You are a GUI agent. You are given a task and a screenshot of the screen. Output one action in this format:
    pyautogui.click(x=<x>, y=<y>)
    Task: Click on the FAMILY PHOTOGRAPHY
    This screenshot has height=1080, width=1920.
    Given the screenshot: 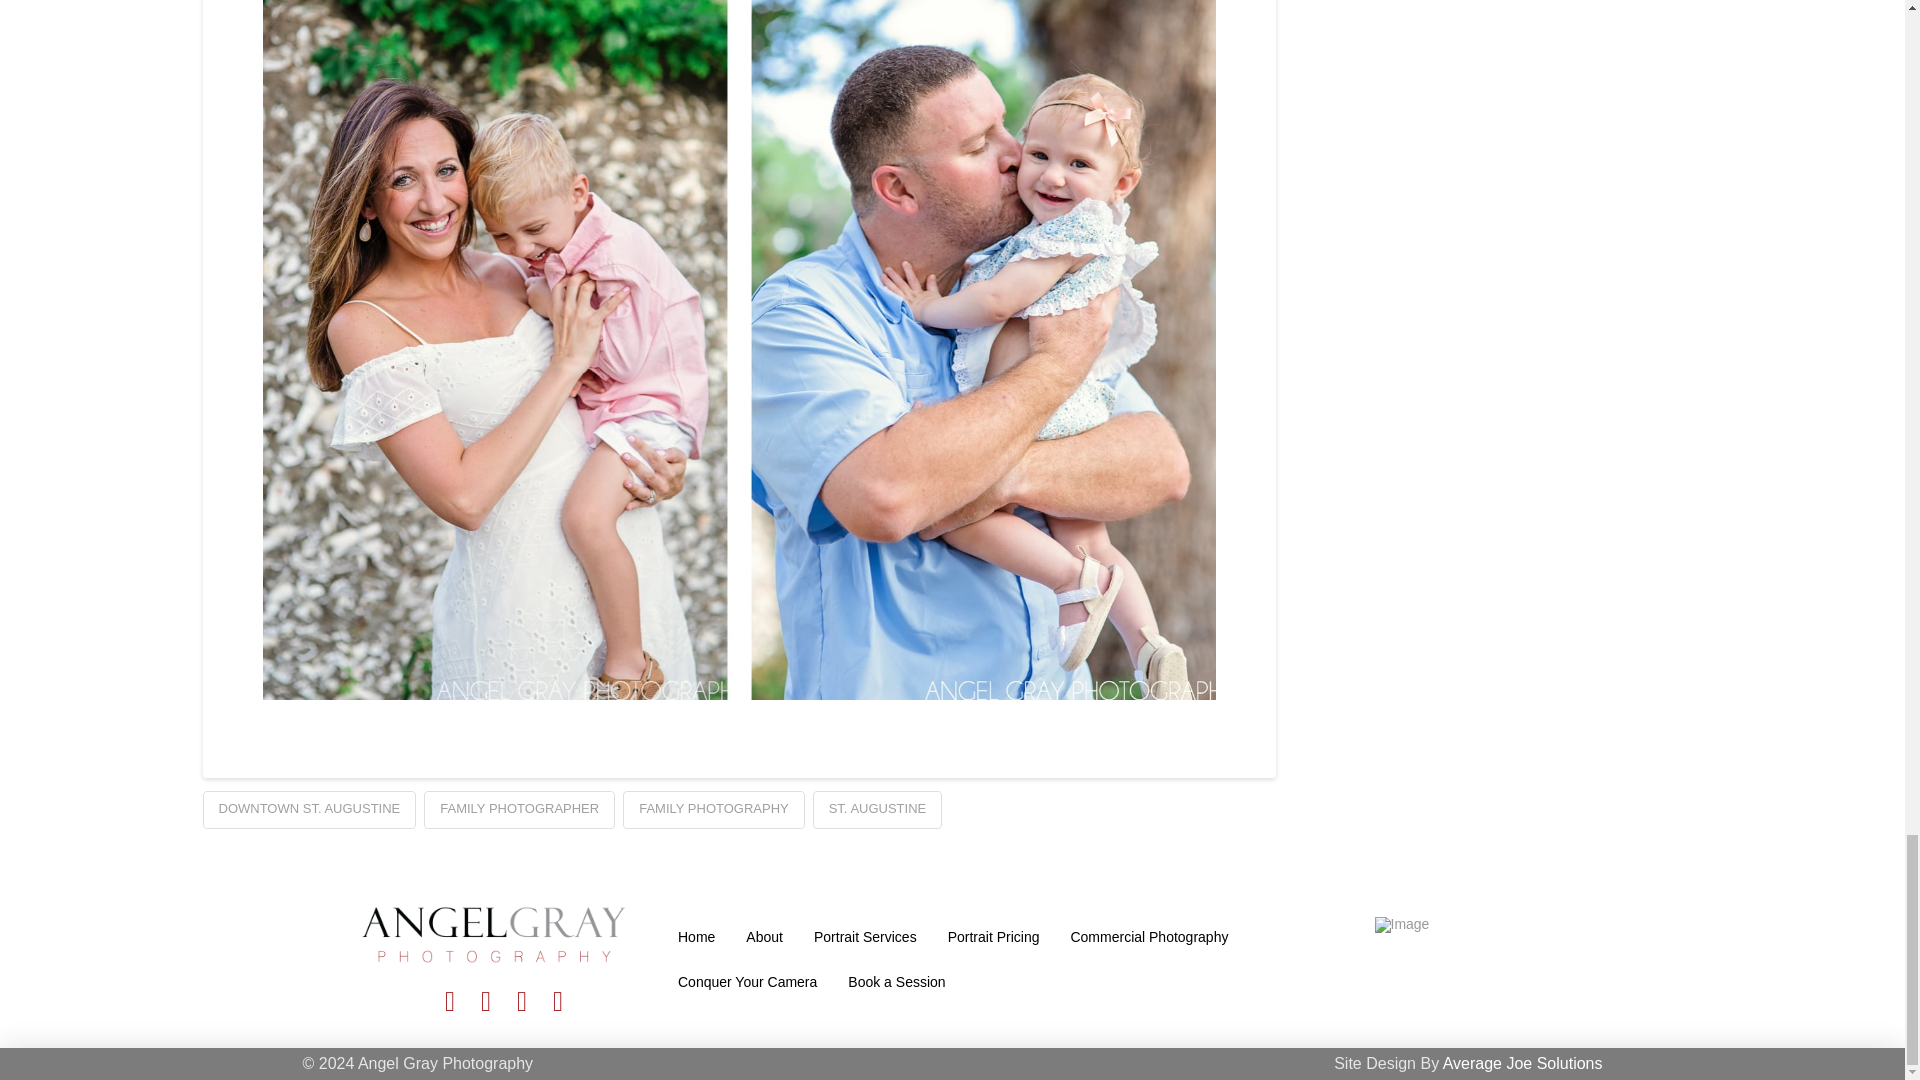 What is the action you would take?
    pyautogui.click(x=713, y=810)
    